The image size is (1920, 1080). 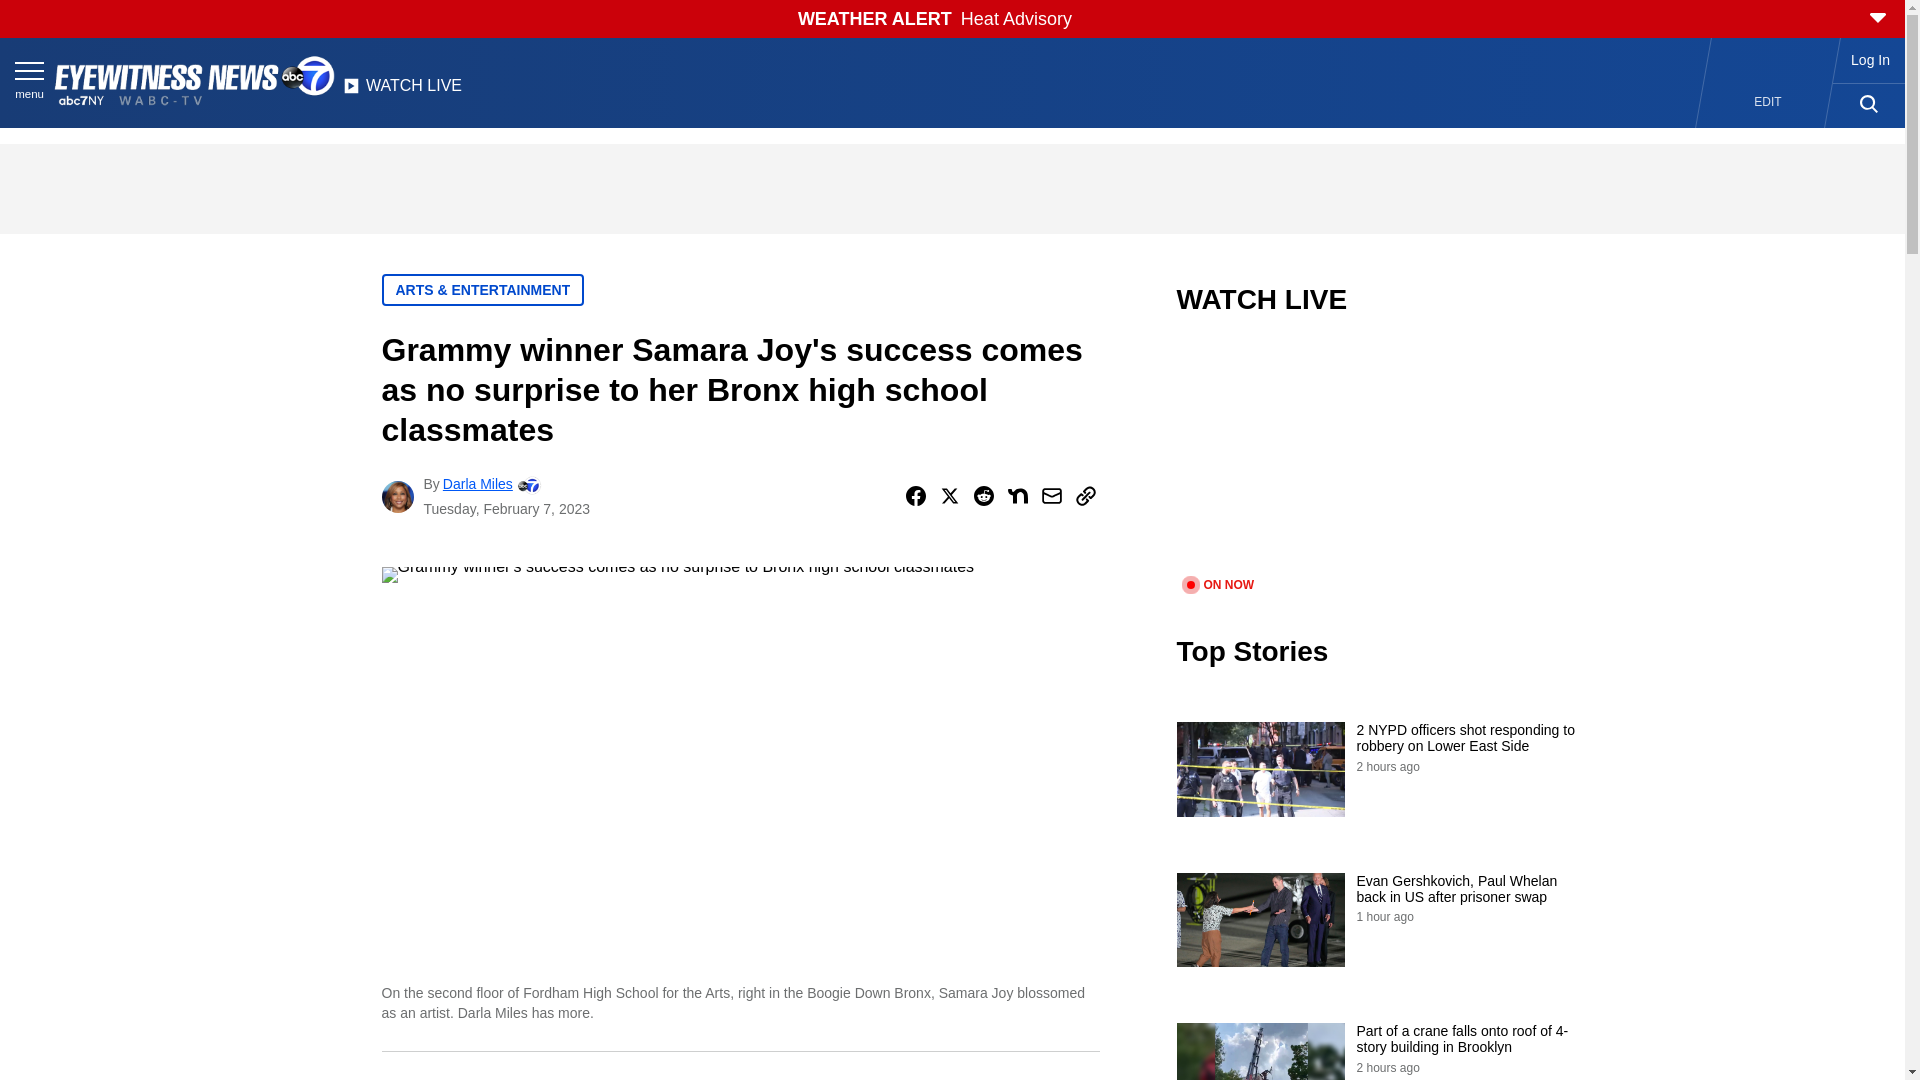 I want to click on WATCH LIVE, so click(x=402, y=91).